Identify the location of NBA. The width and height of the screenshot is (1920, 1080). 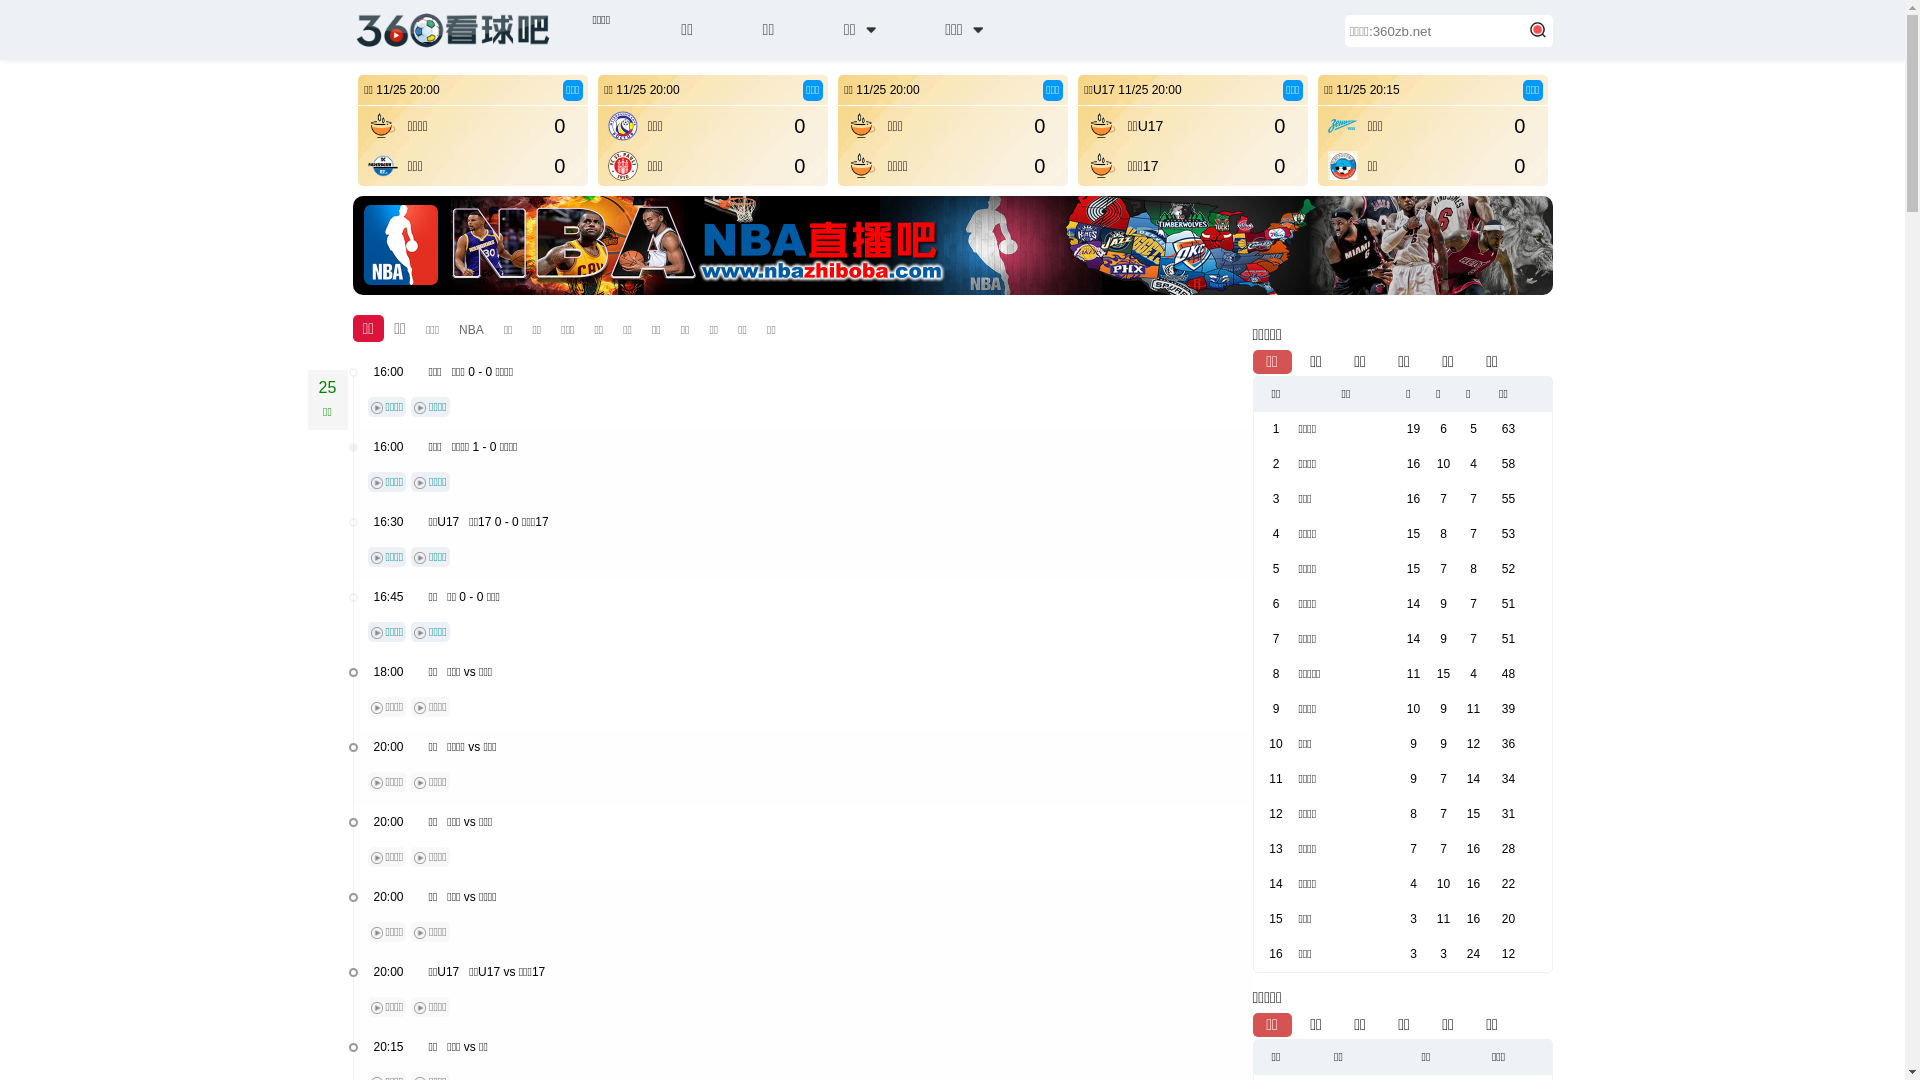
(472, 330).